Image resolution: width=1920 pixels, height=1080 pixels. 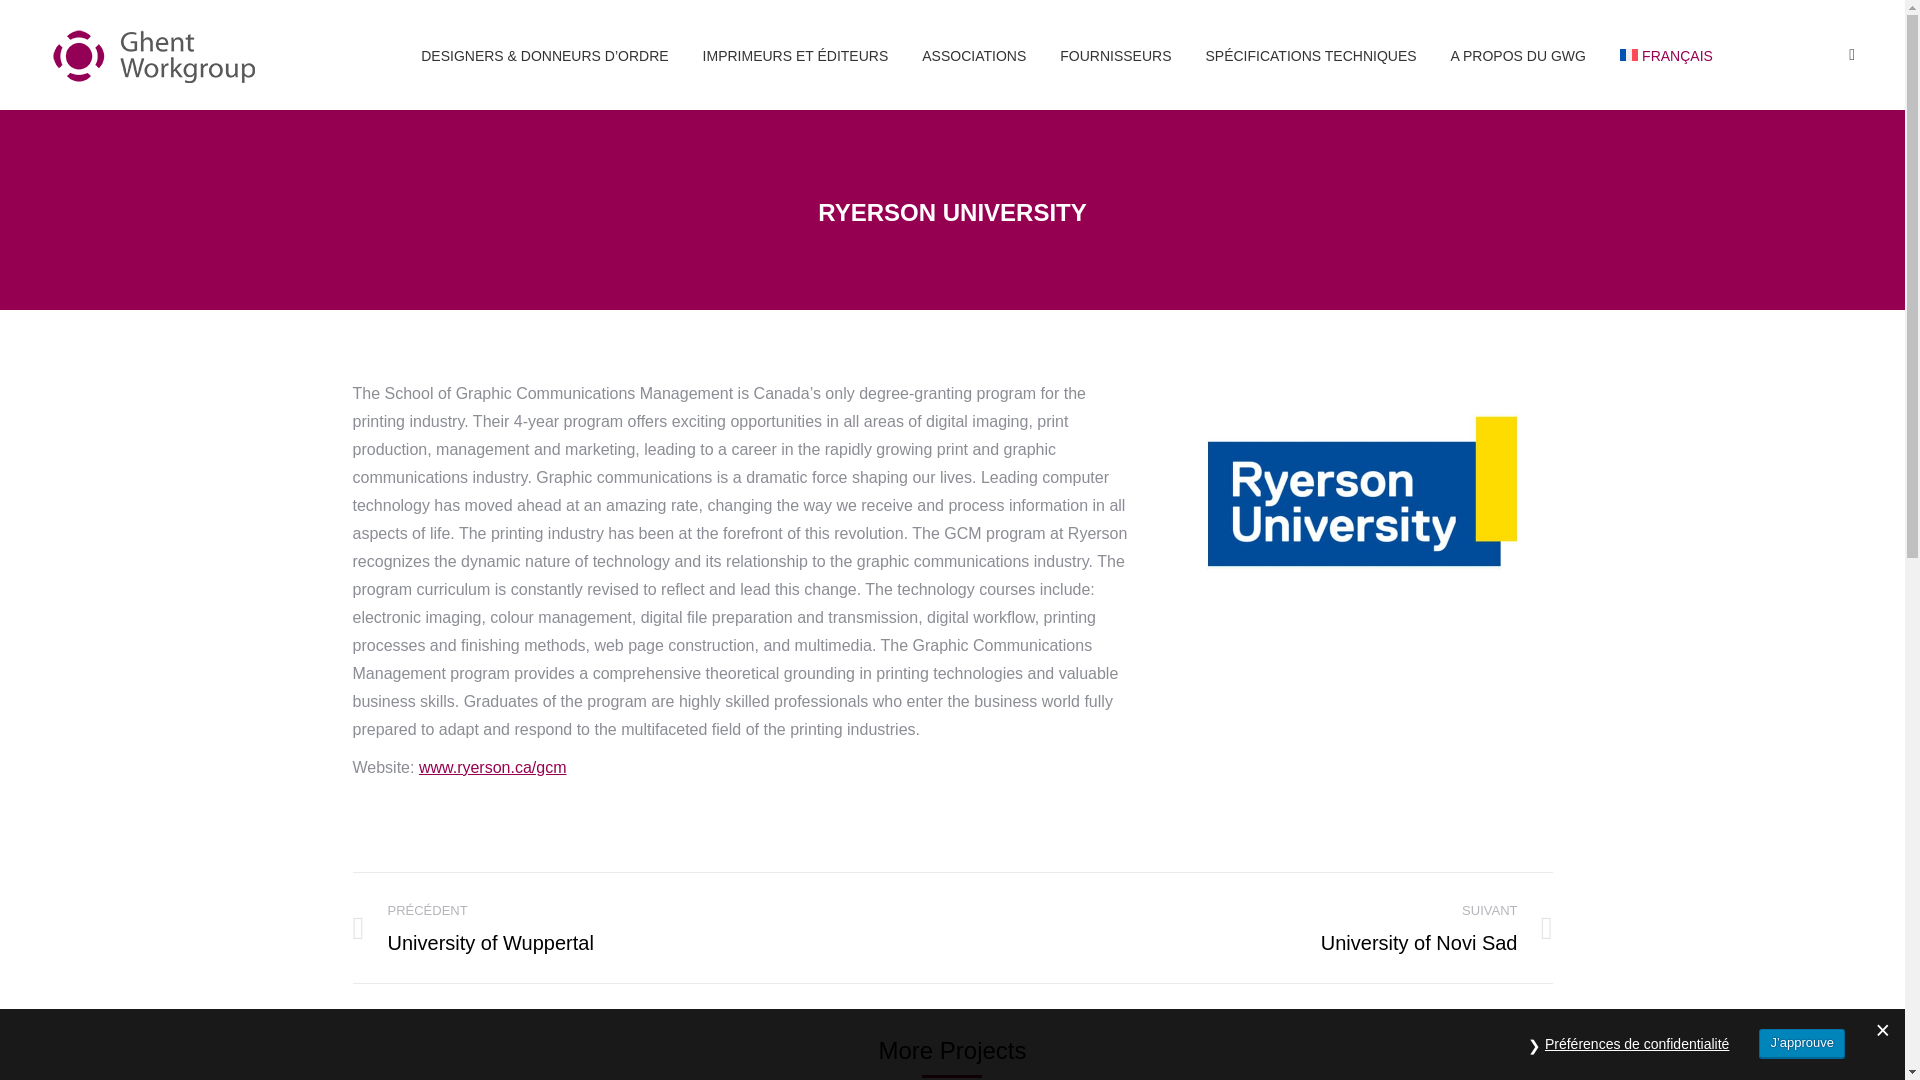 I want to click on A PROPOS DU GWG, so click(x=1518, y=54).